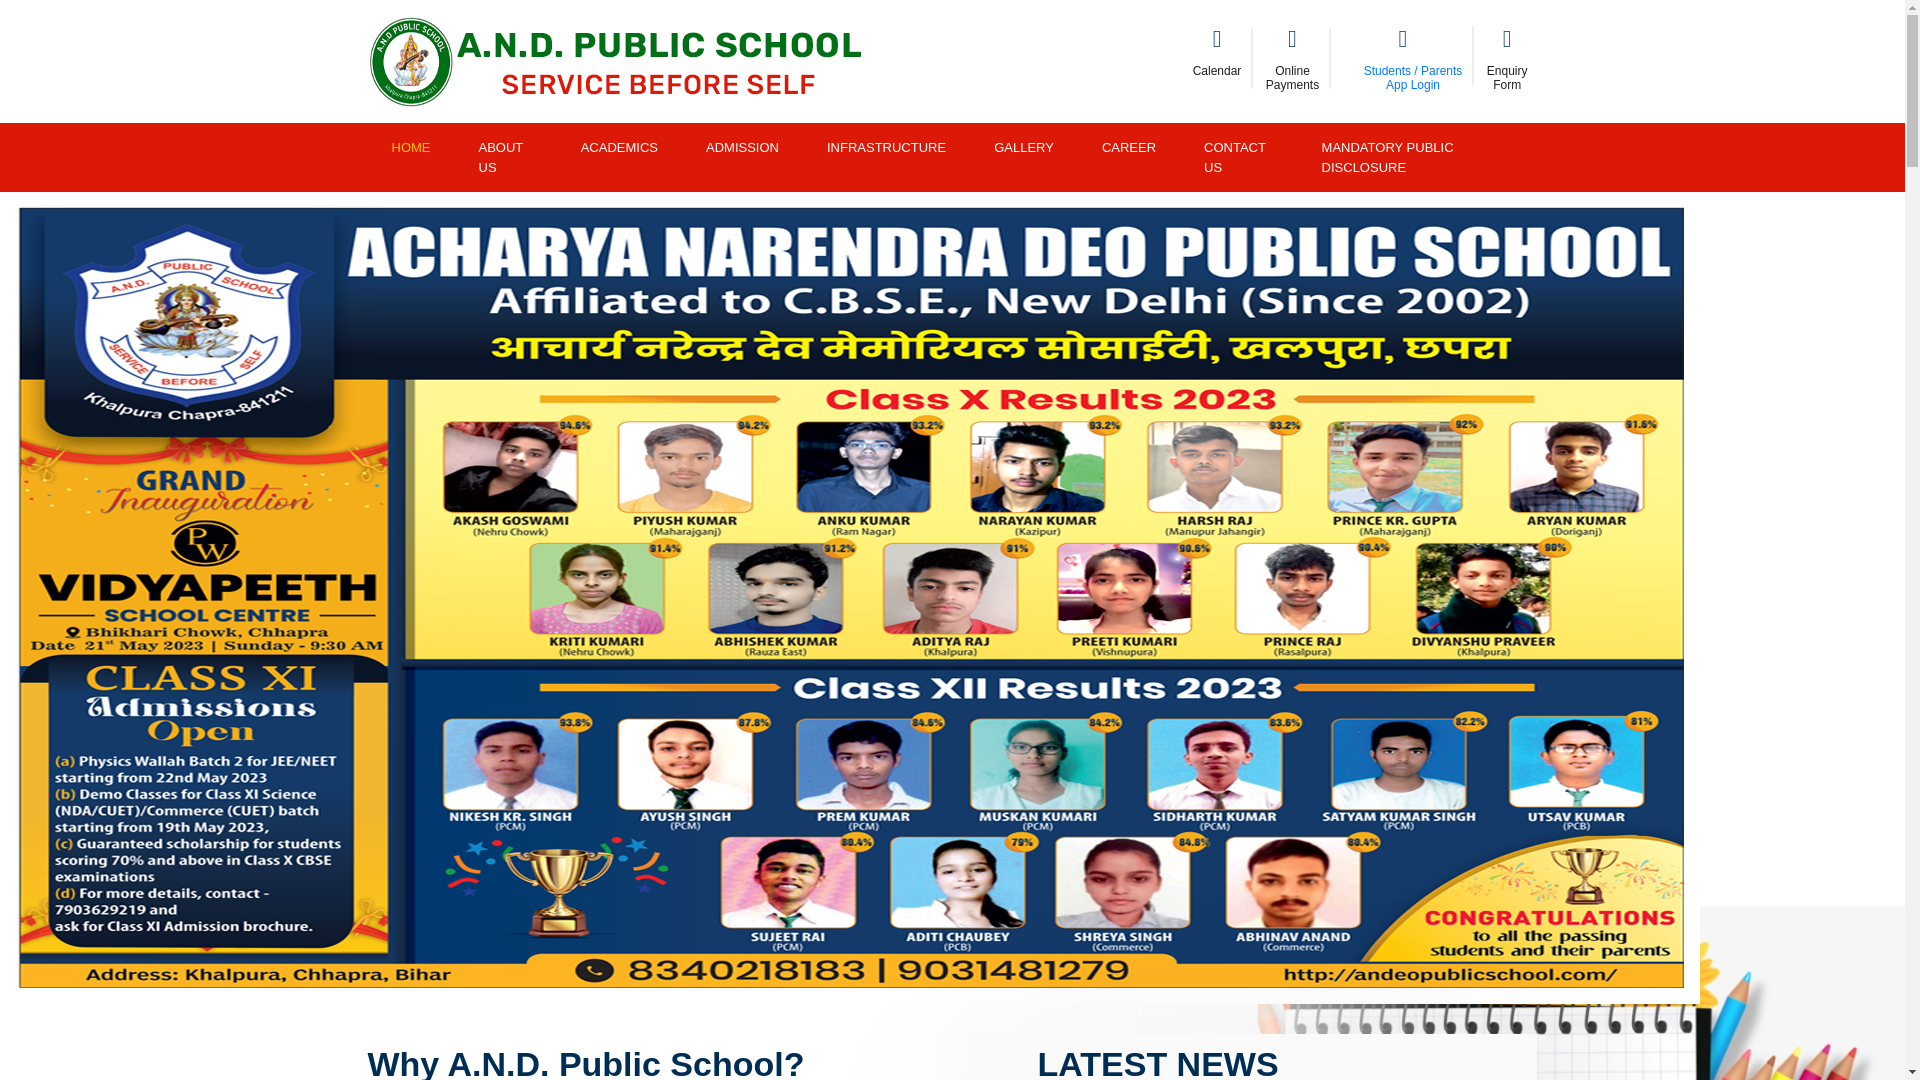 The height and width of the screenshot is (1080, 1920). What do you see at coordinates (412, 148) in the screenshot?
I see `INFRASTRUCTURE` at bounding box center [412, 148].